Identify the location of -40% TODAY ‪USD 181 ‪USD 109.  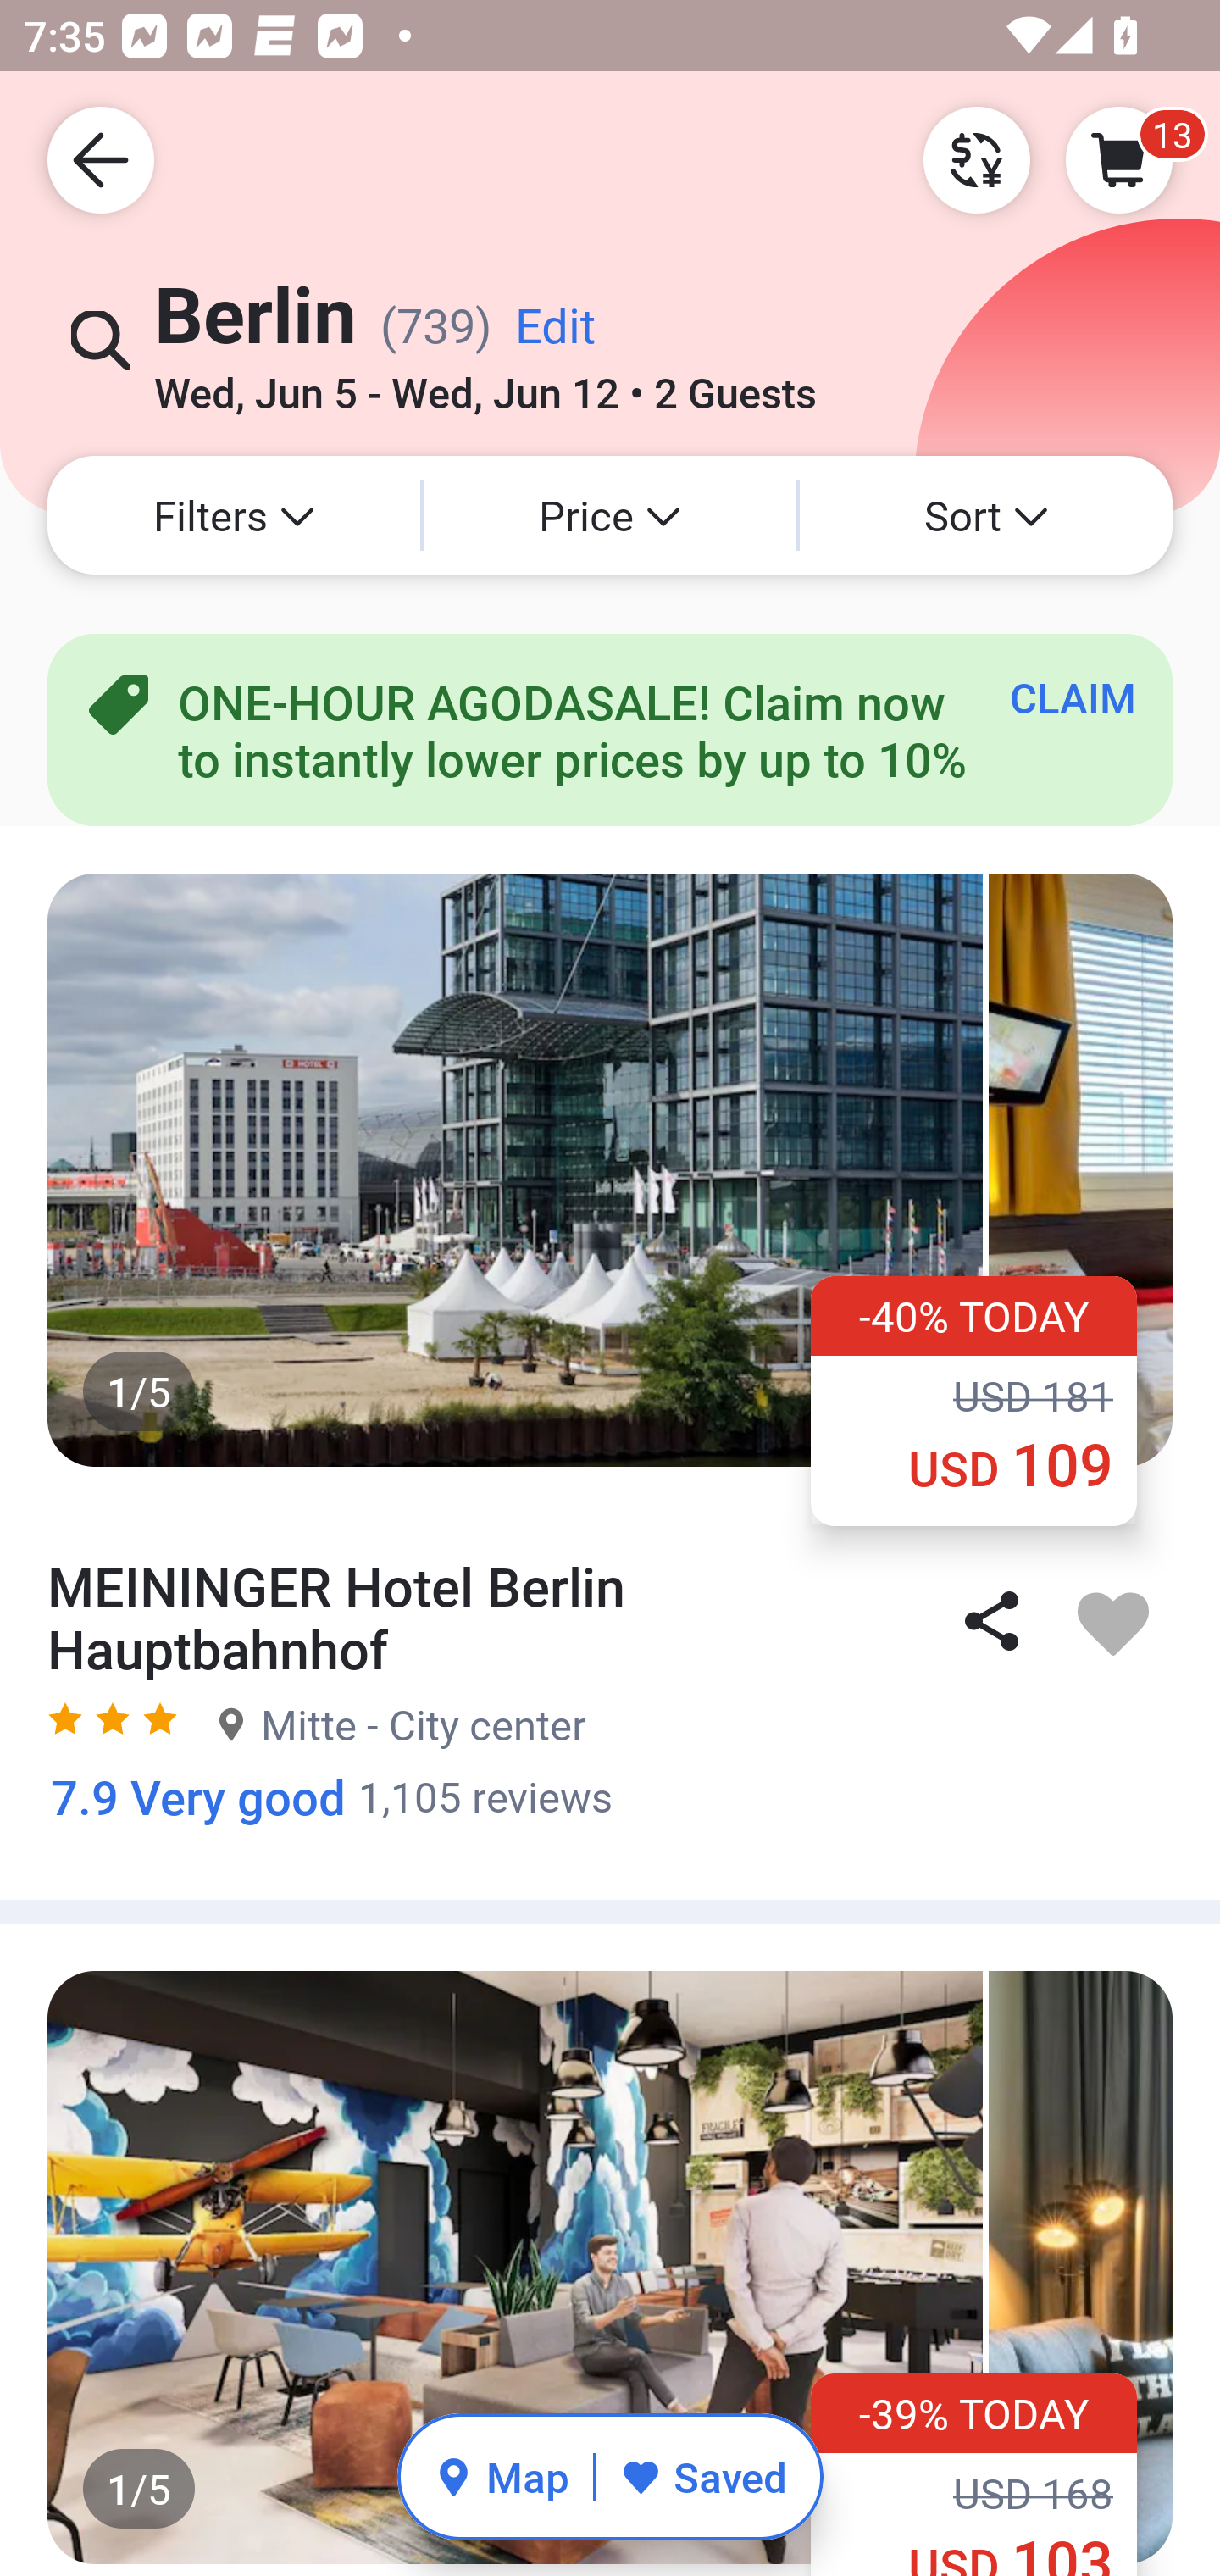
(974, 1400).